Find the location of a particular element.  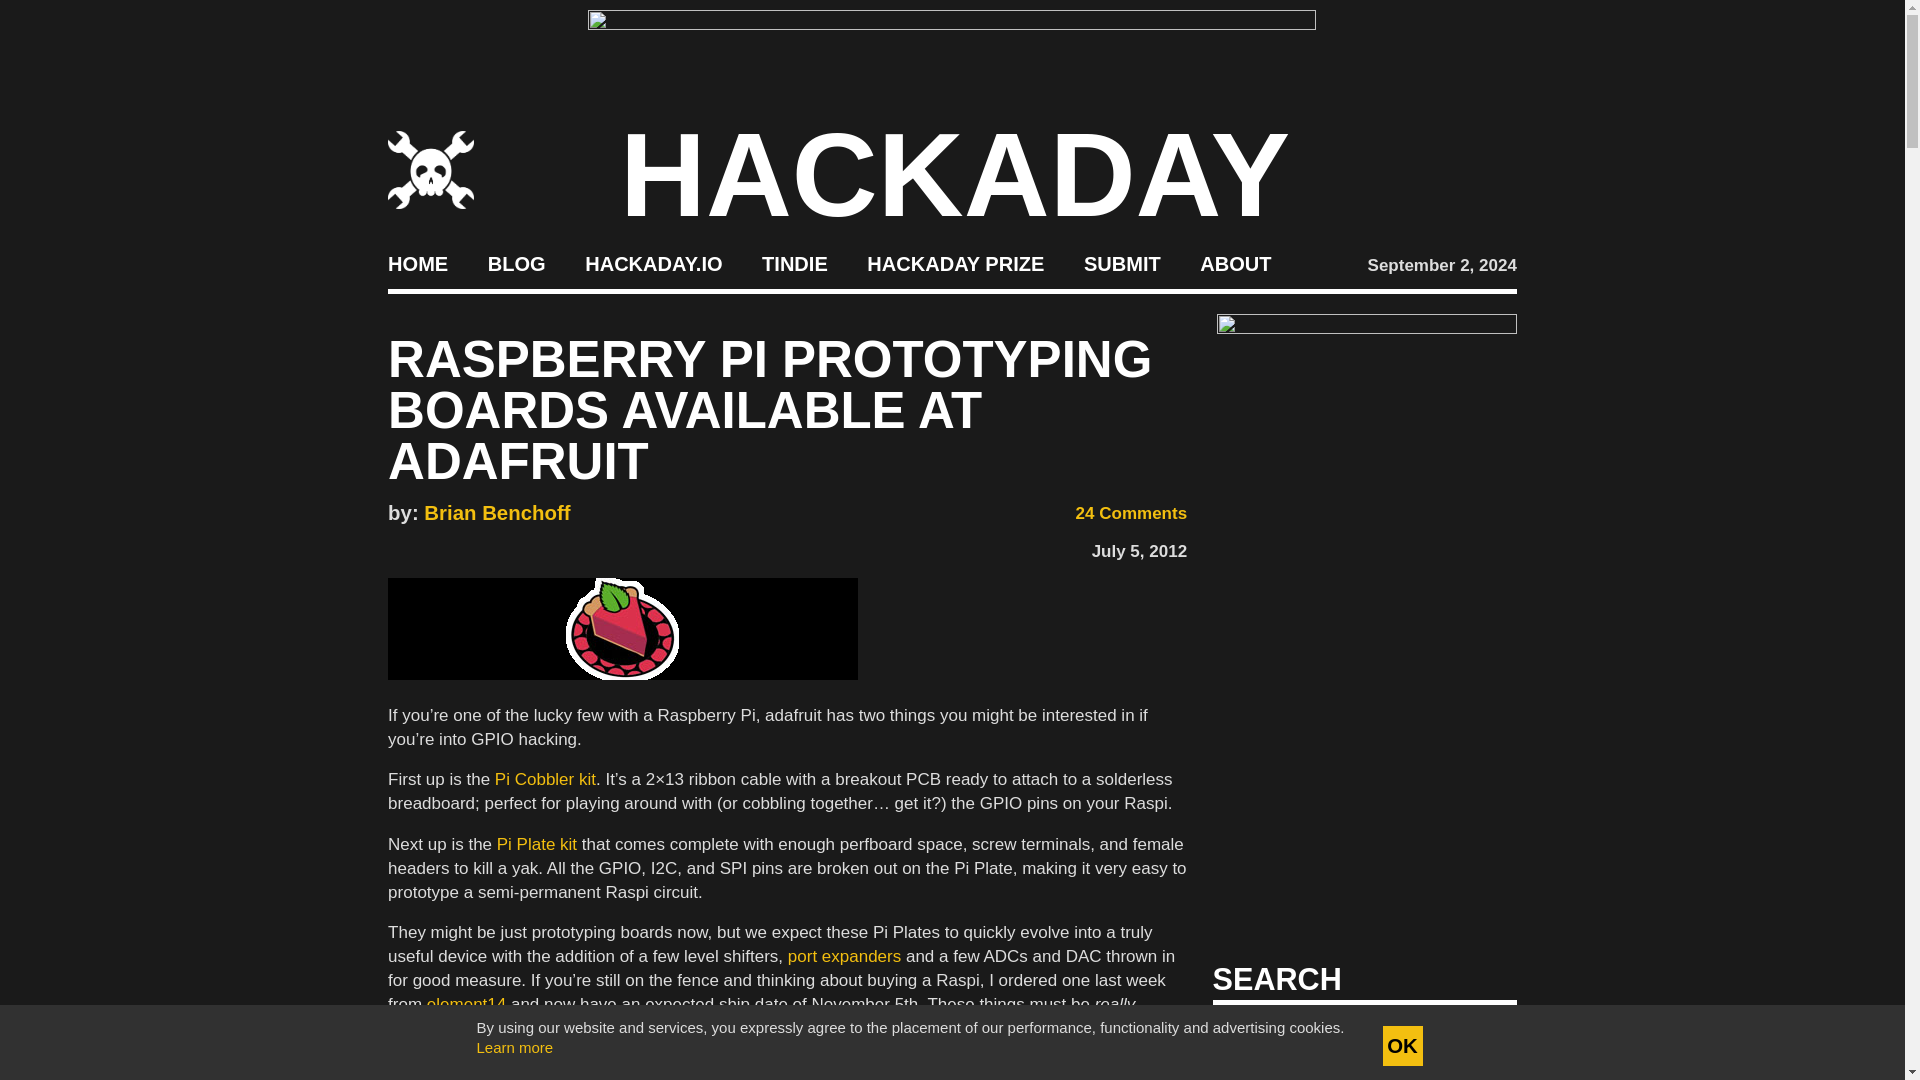

HACKADAY is located at coordinates (955, 174).